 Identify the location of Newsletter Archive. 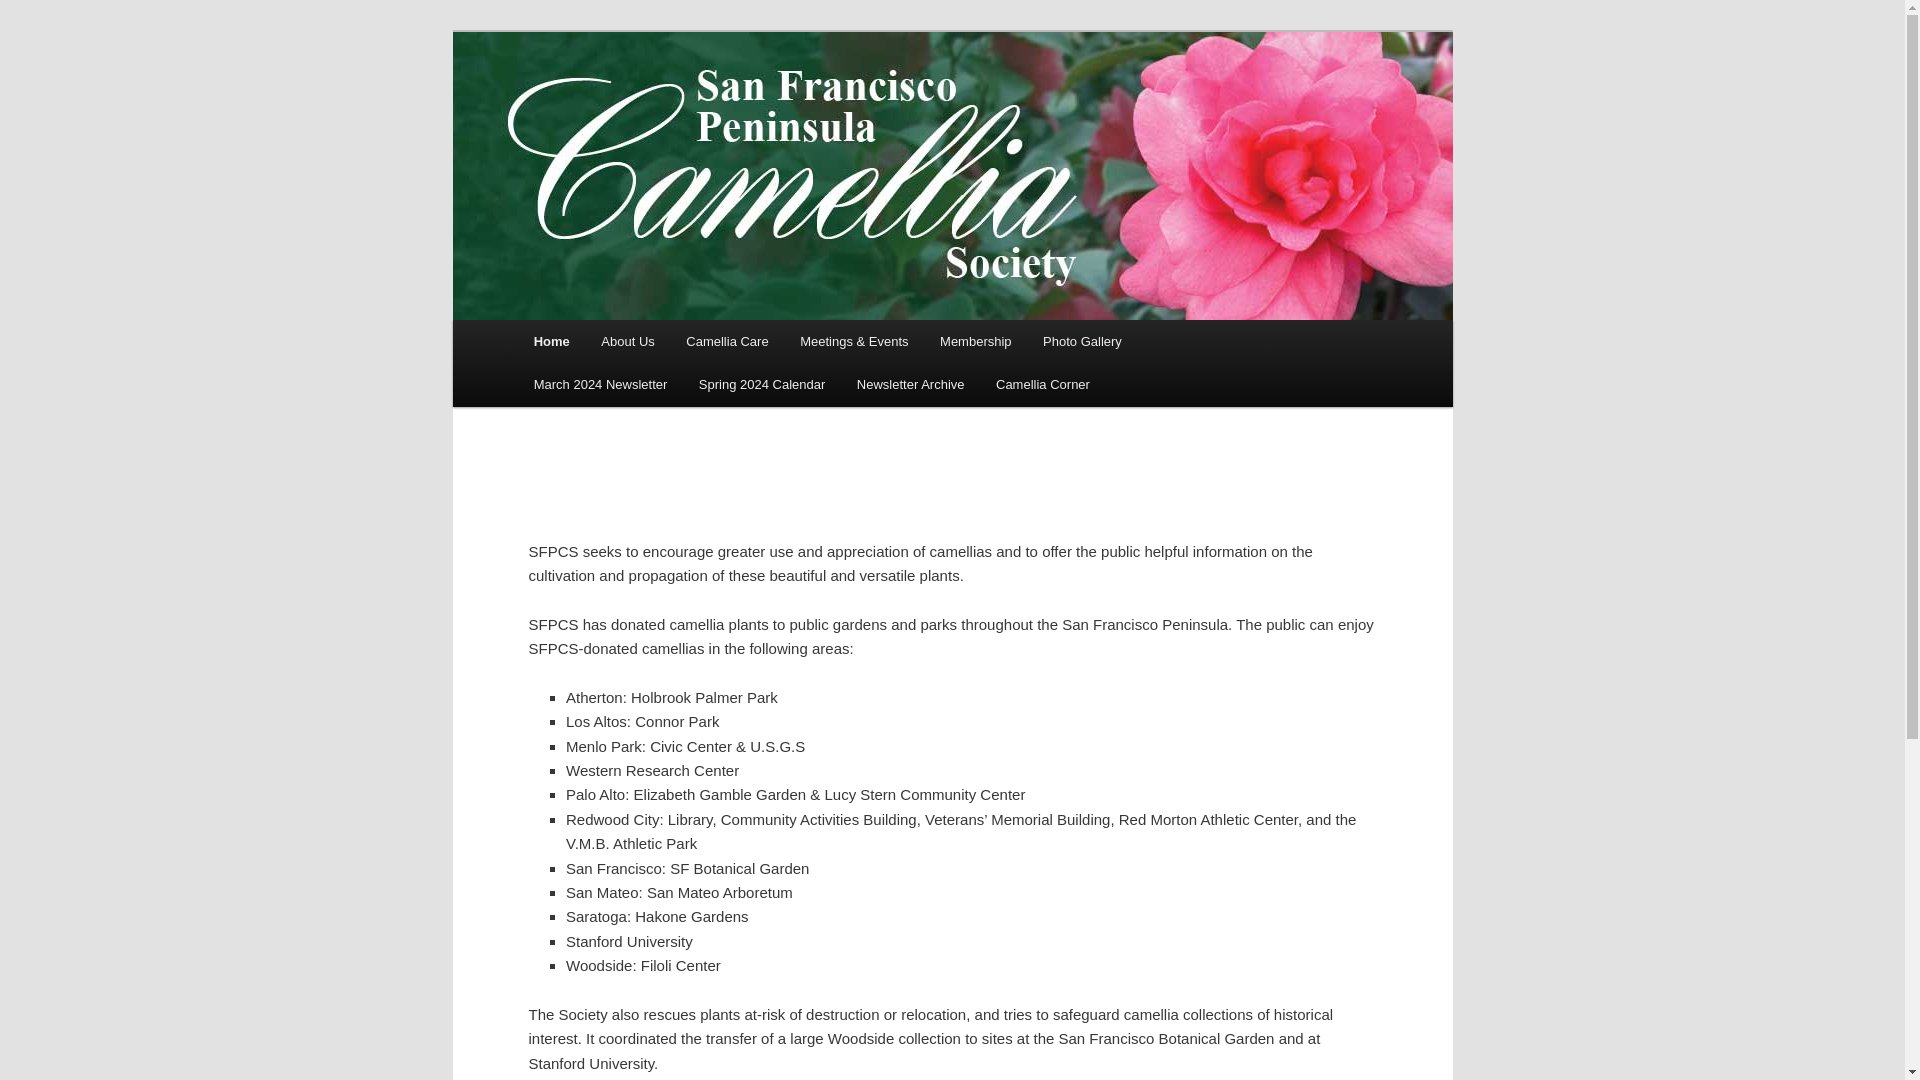
(910, 384).